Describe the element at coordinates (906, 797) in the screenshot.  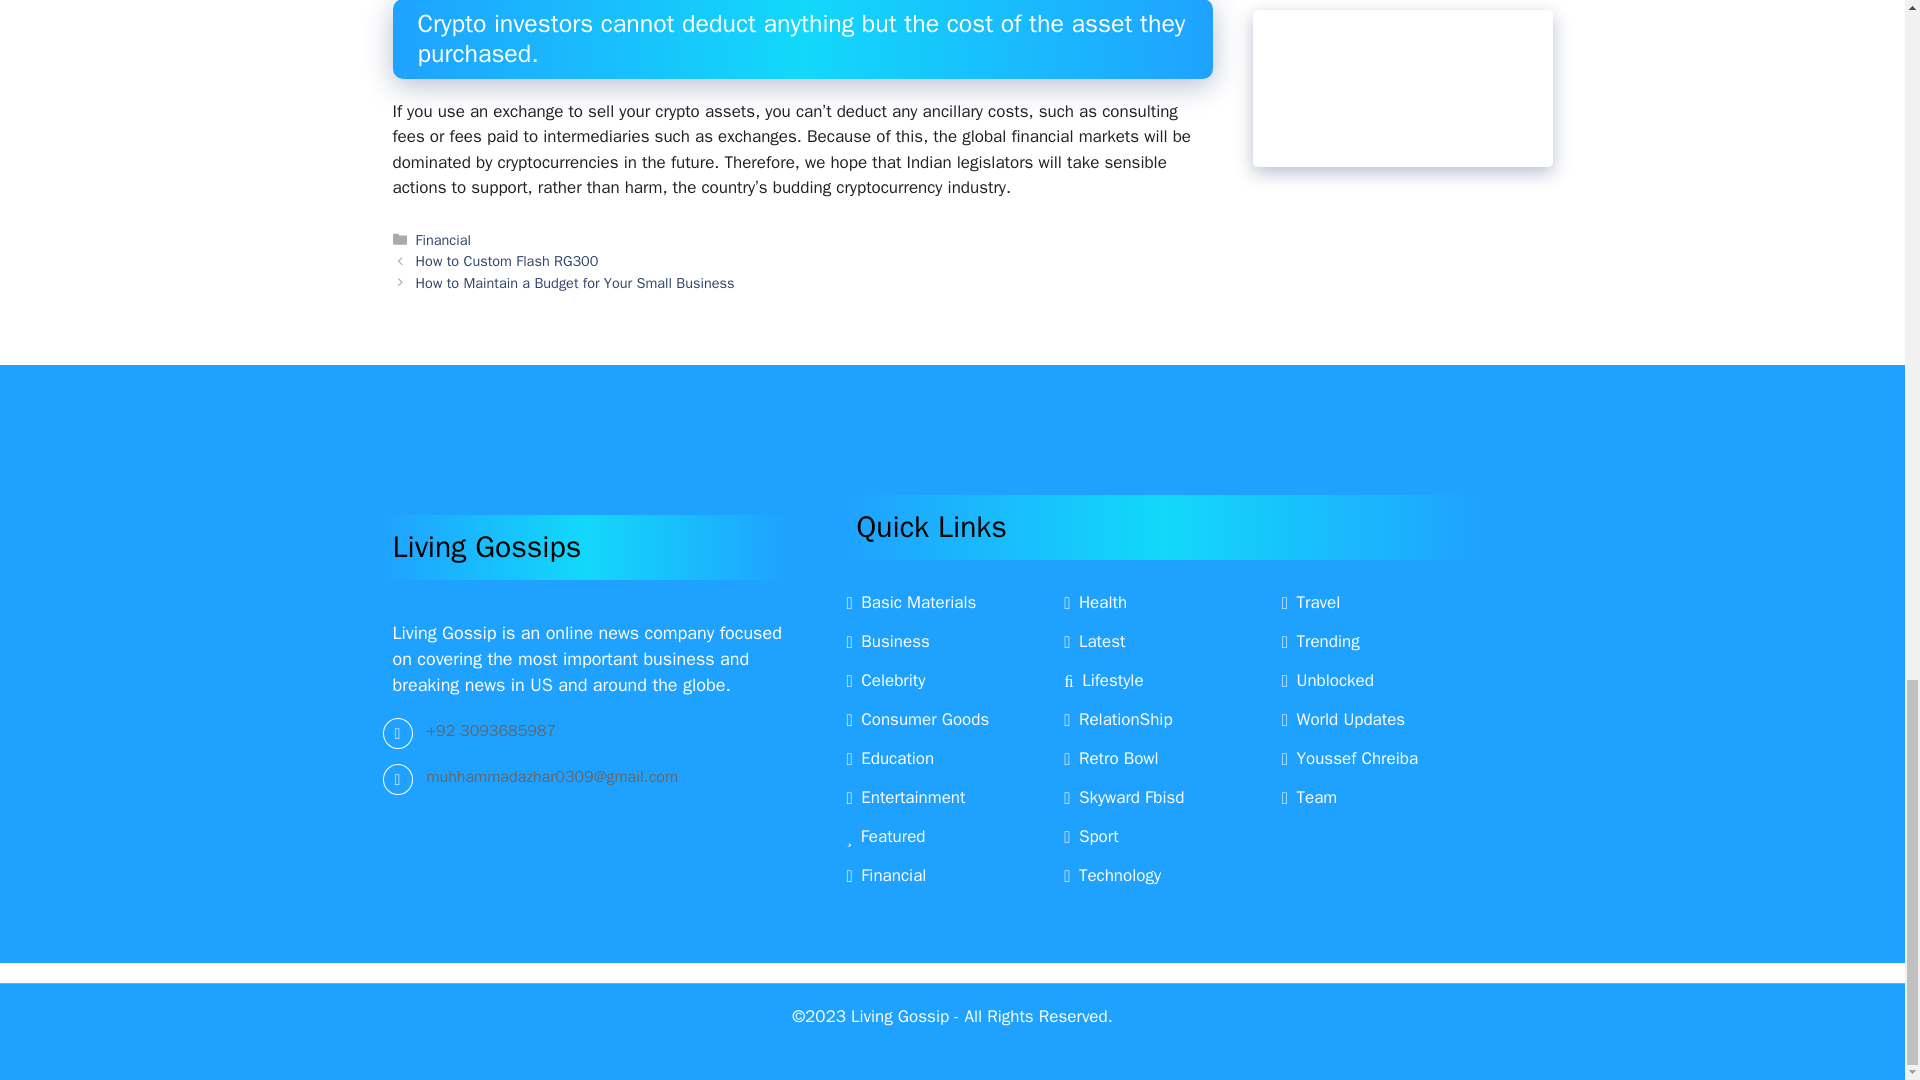
I see `Entertainment` at that location.